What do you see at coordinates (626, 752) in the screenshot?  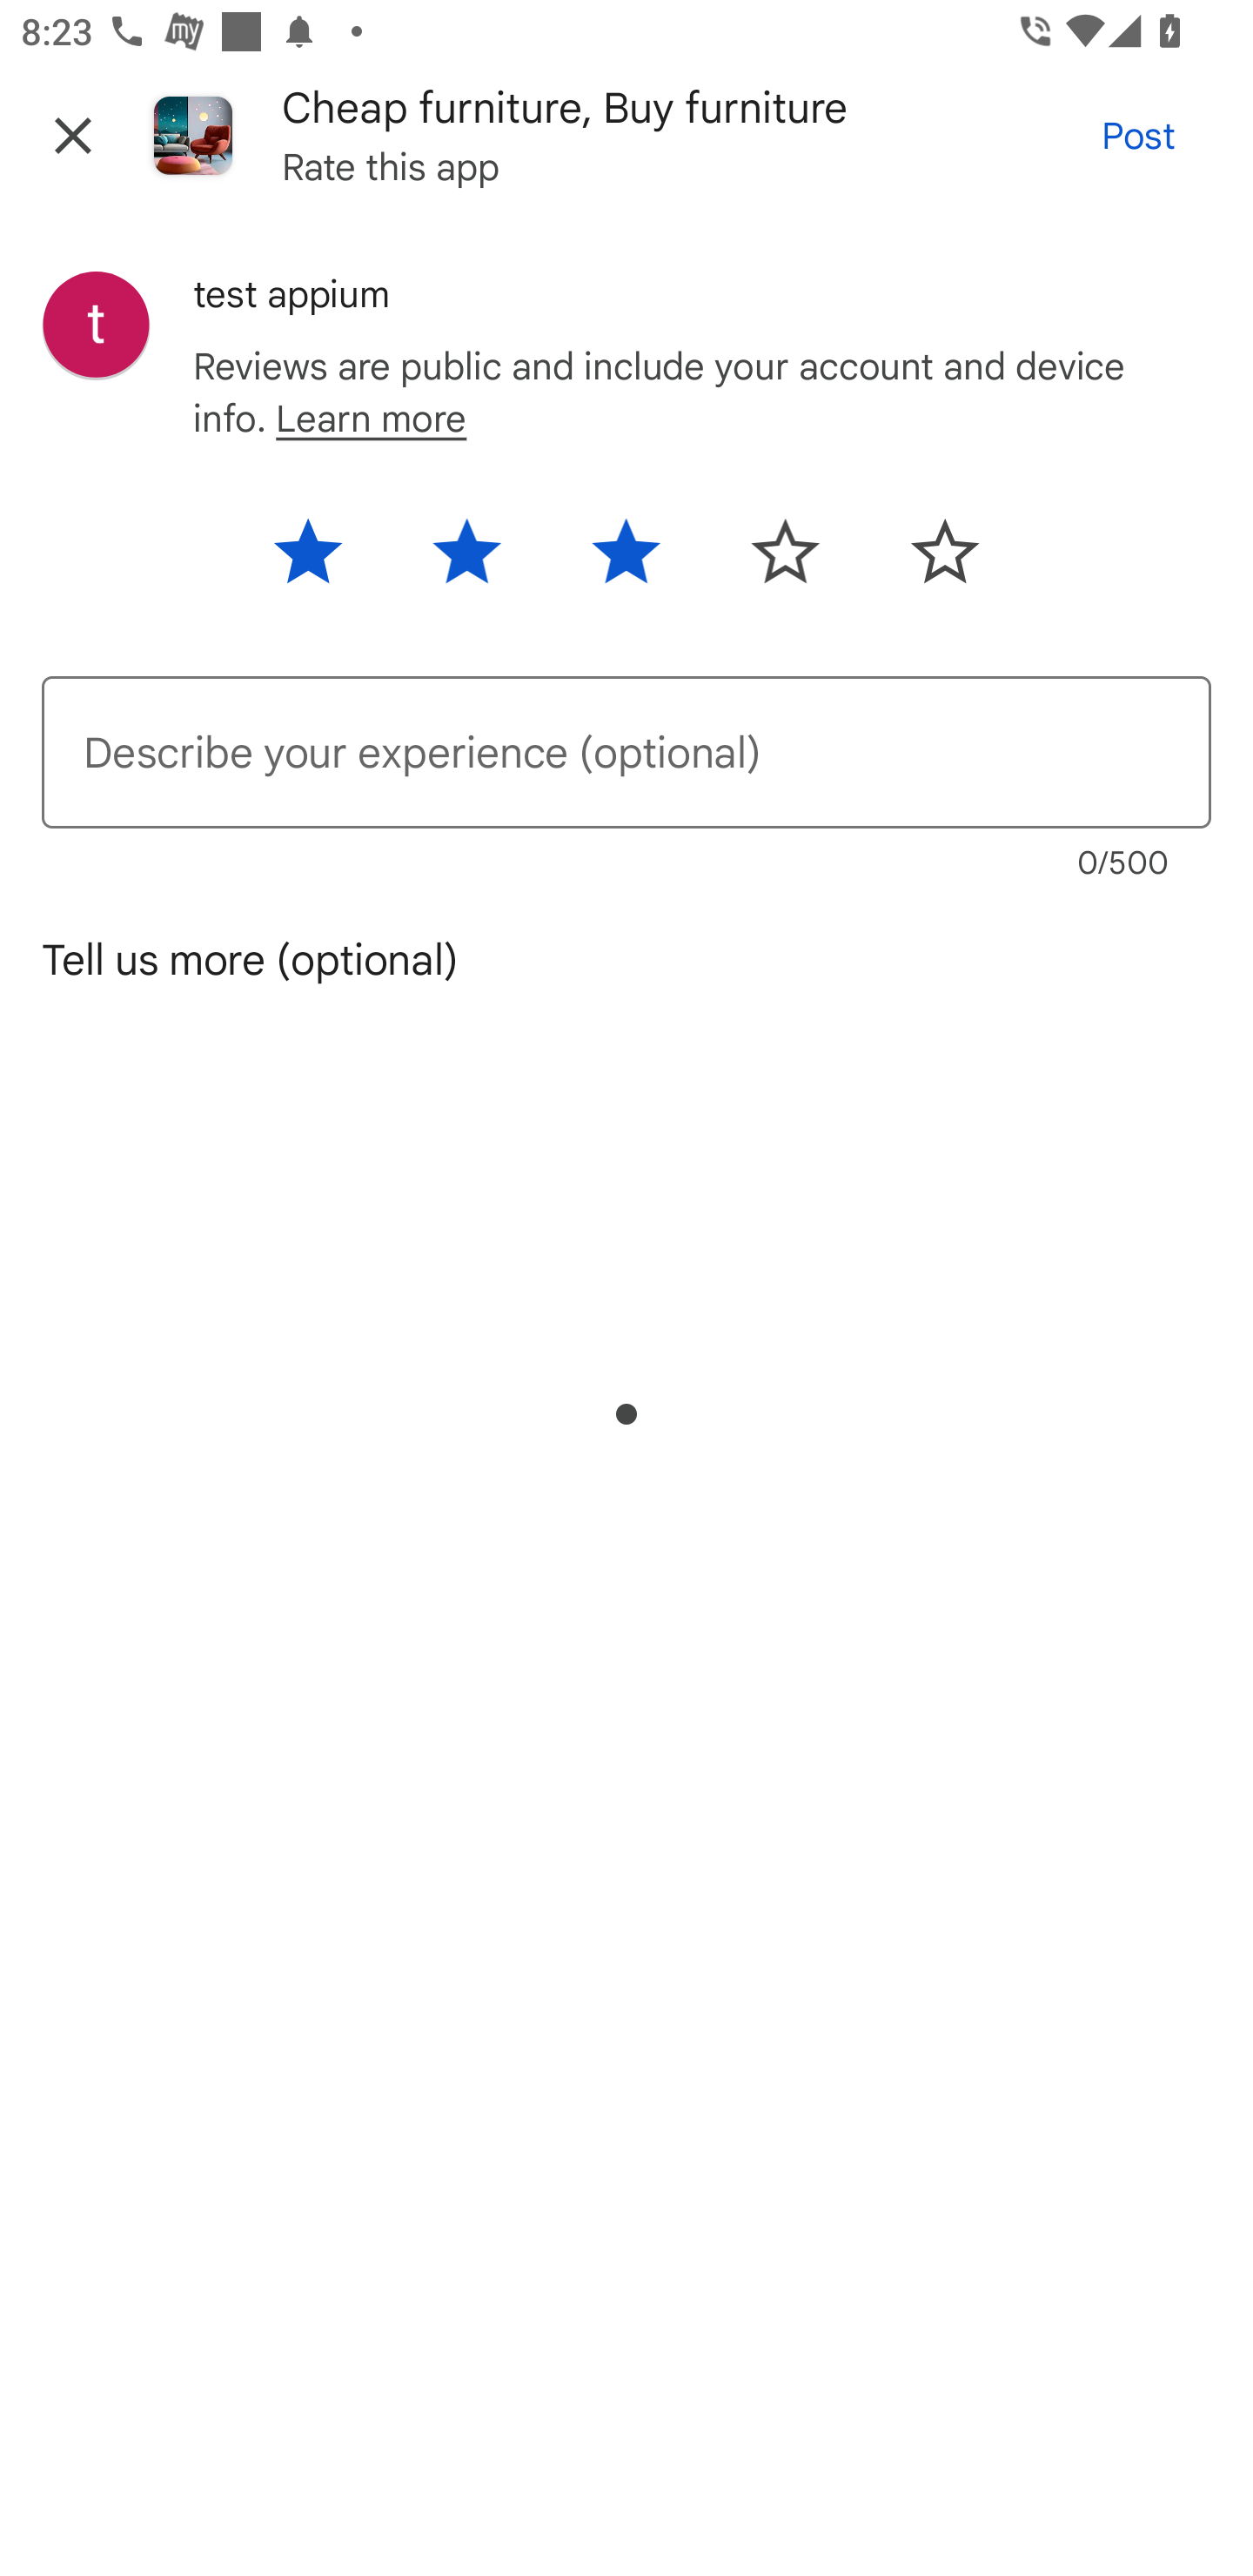 I see `Describe your experience (optional)` at bounding box center [626, 752].